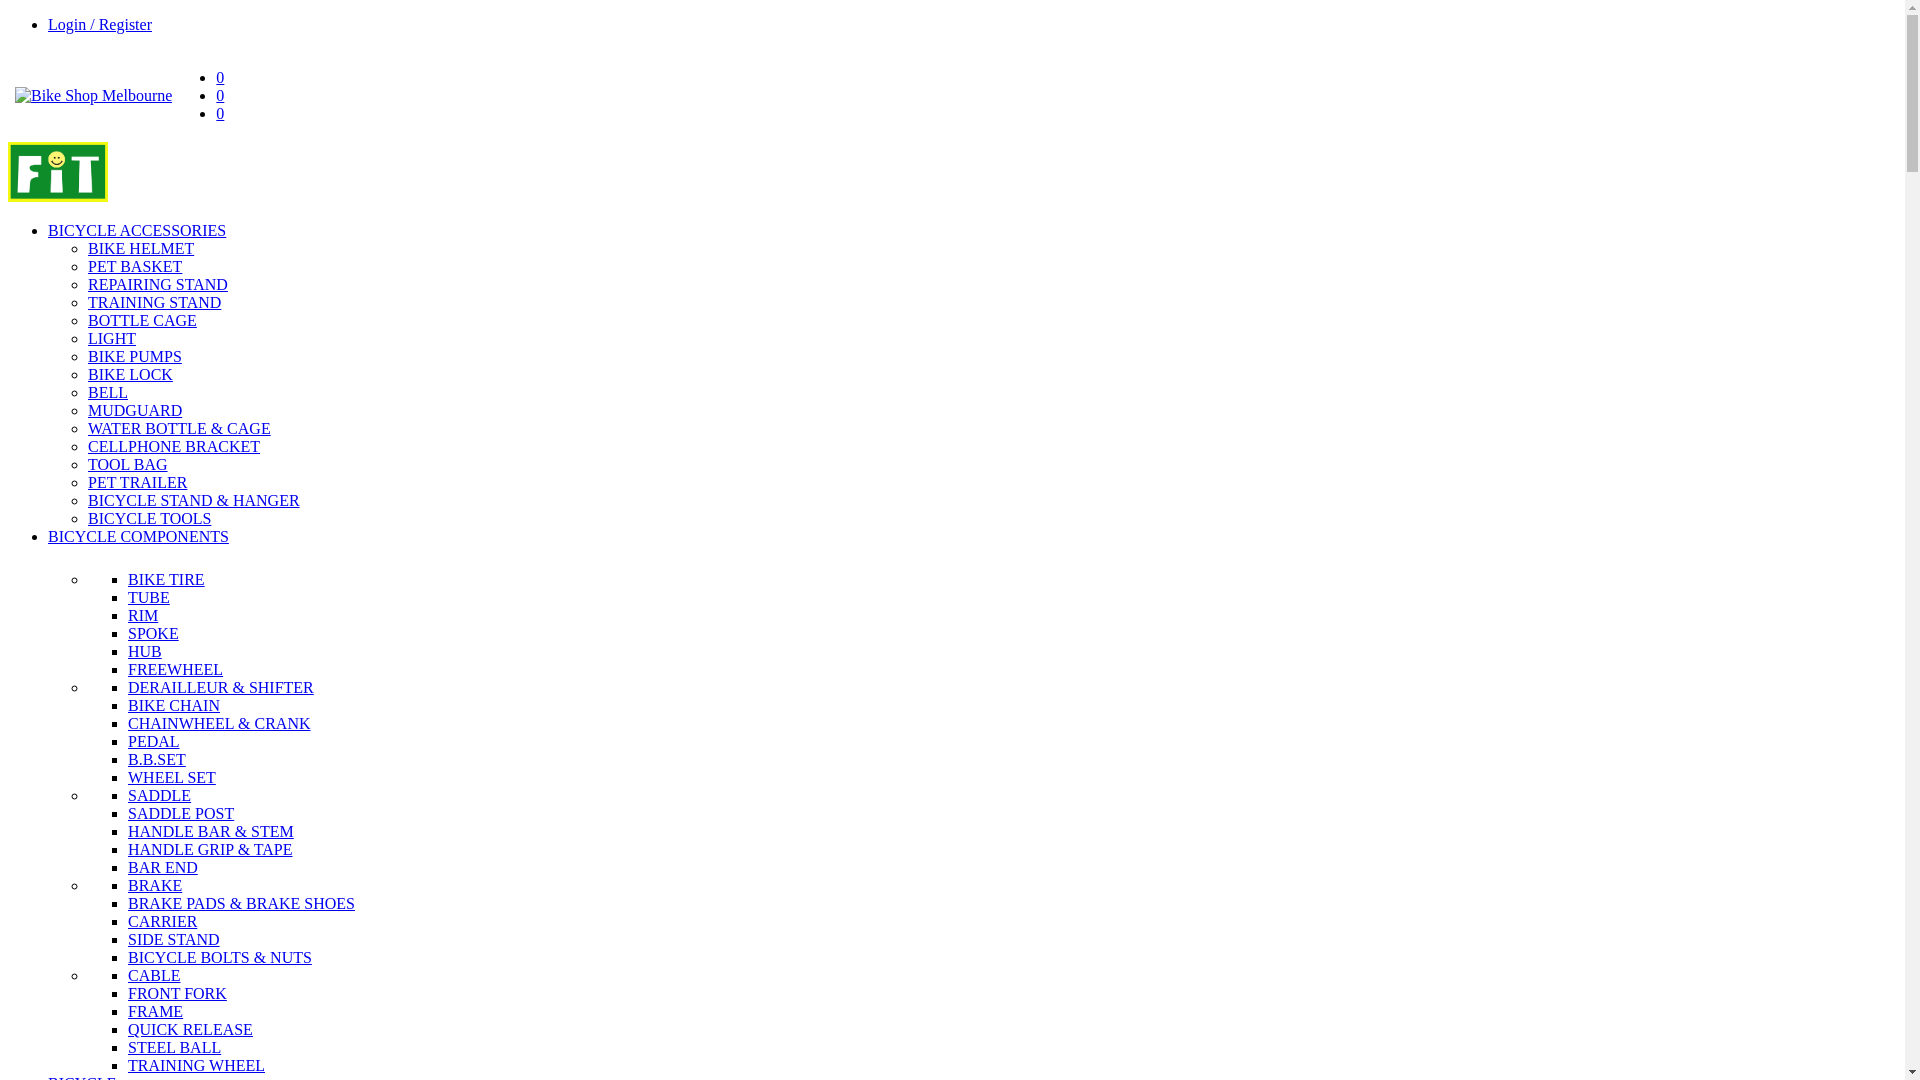 This screenshot has height=1080, width=1920. I want to click on BIKE PUMPS, so click(135, 356).